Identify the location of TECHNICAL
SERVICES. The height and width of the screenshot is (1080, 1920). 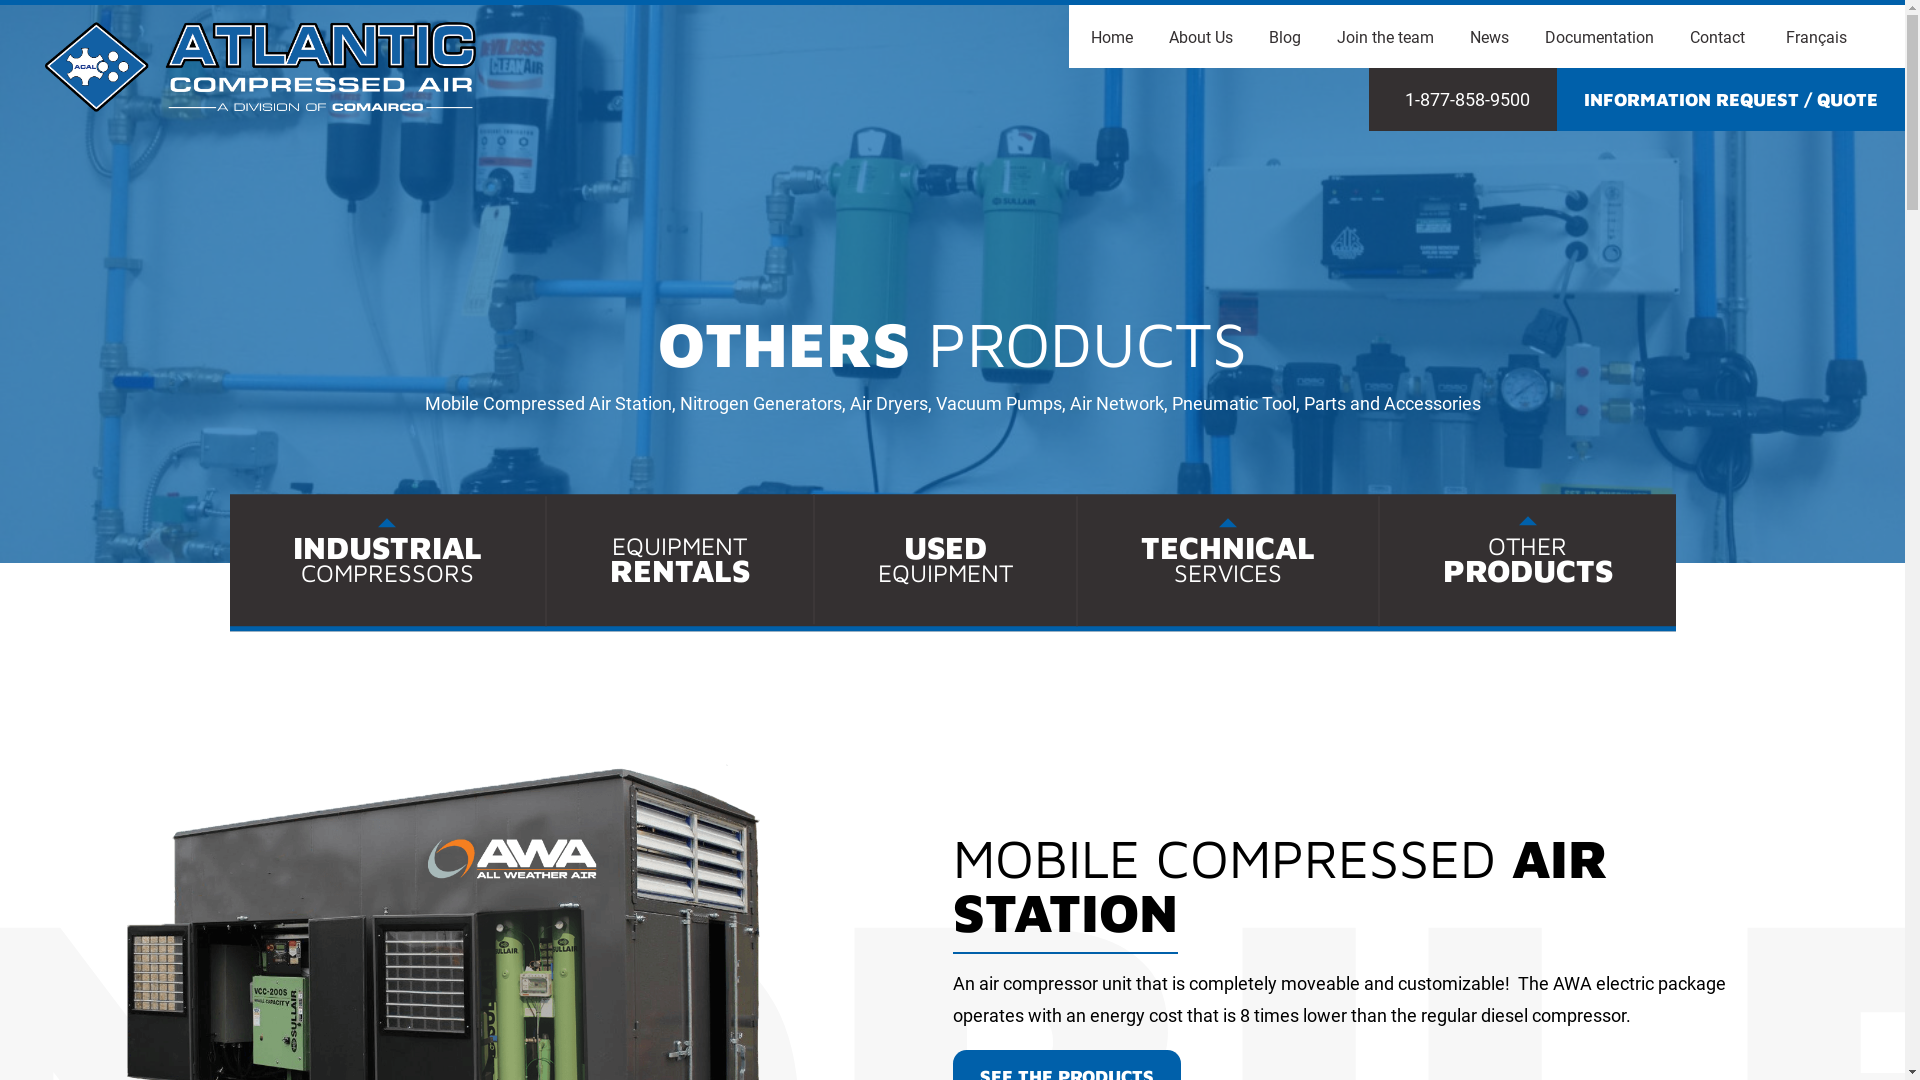
(1228, 562).